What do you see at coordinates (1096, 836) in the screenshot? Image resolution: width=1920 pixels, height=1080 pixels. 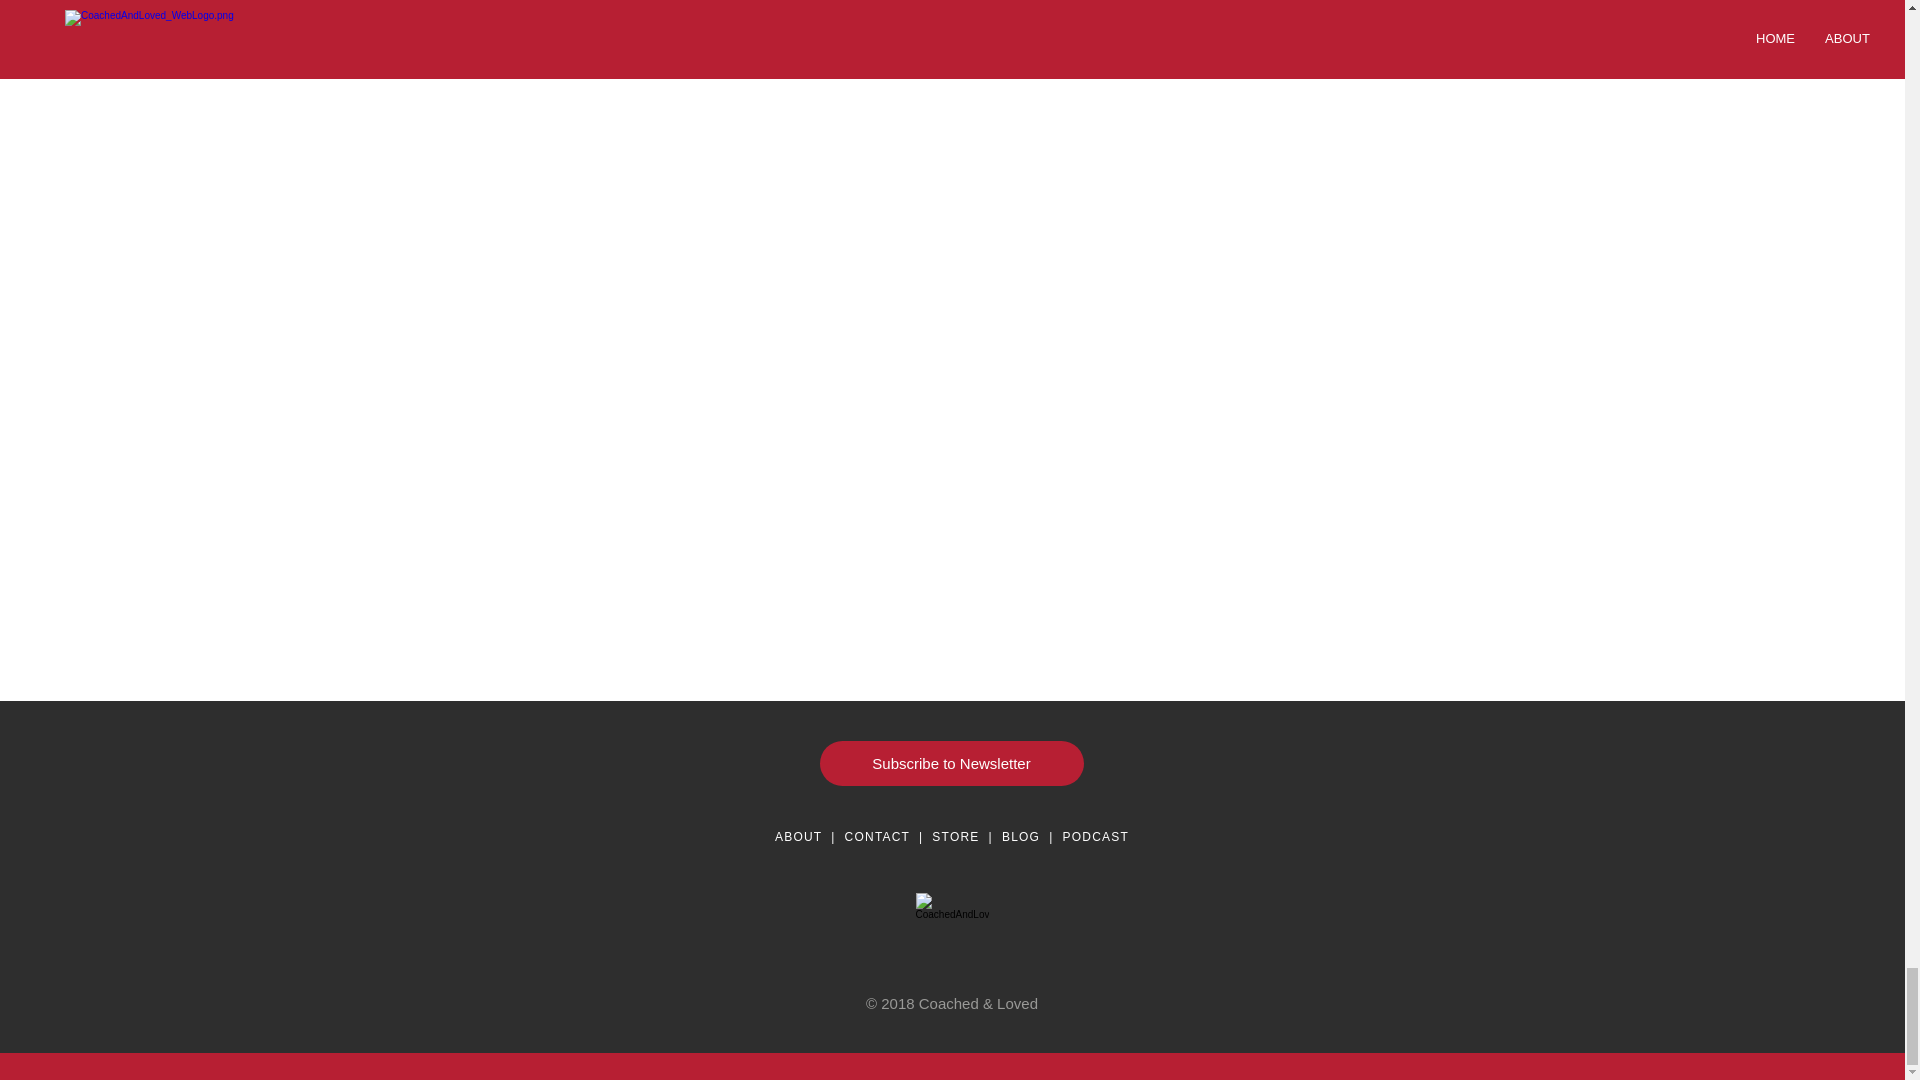 I see `PODCAST` at bounding box center [1096, 836].